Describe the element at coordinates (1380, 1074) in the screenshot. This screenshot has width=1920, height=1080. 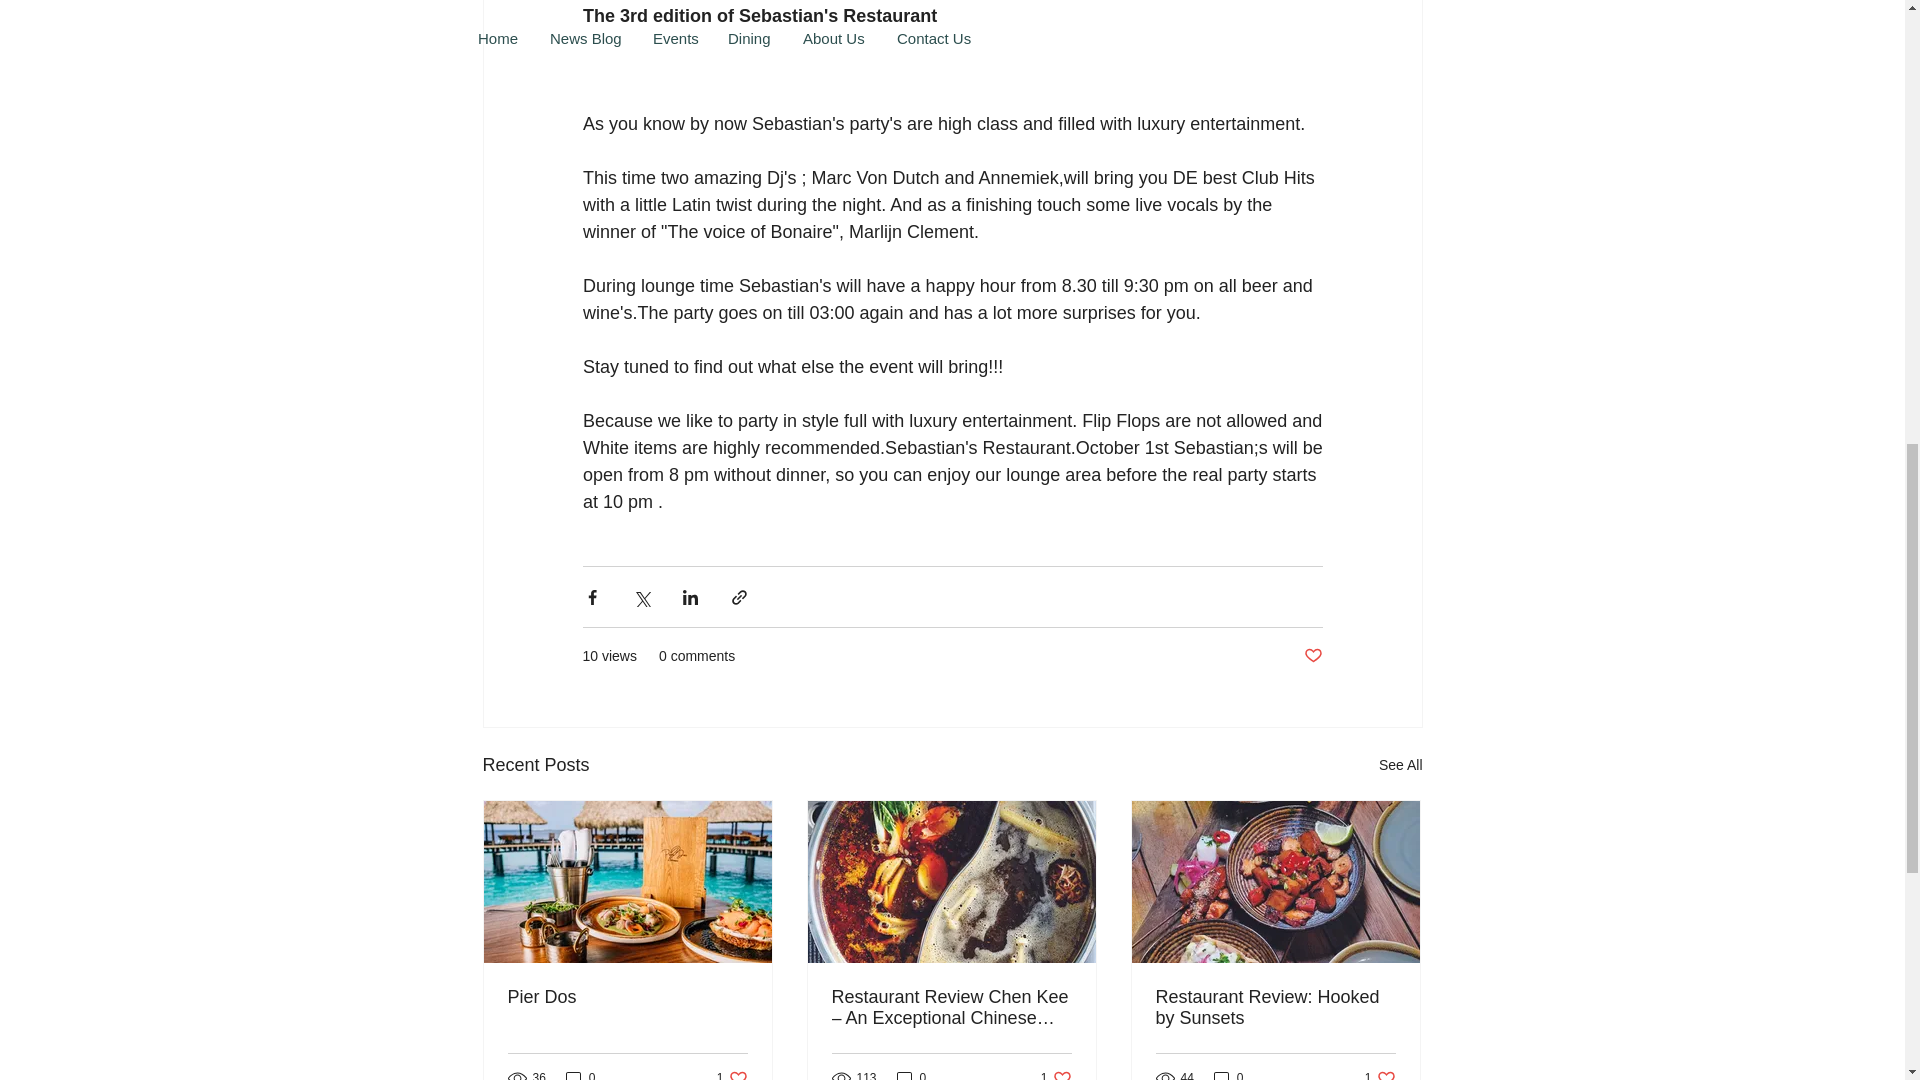
I see `Pier Dos` at that location.